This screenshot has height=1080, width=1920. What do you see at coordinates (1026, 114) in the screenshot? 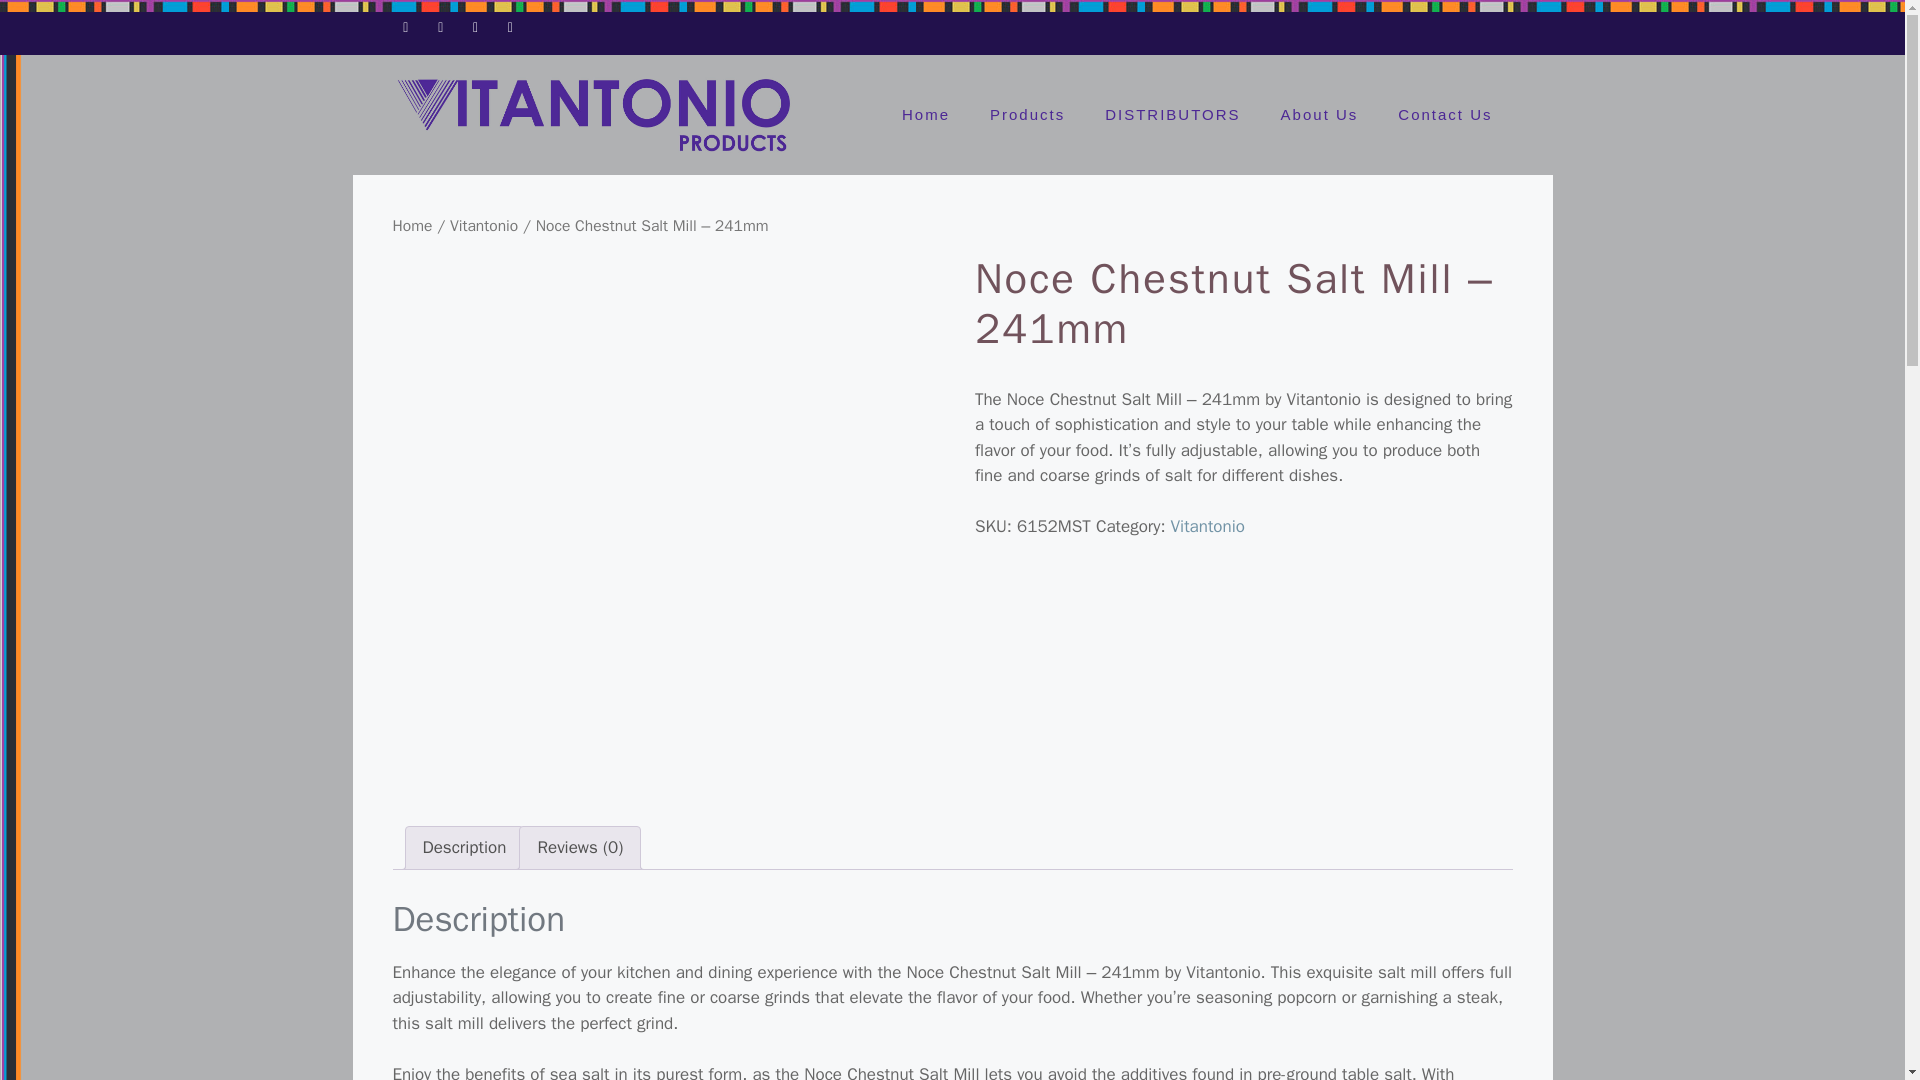
I see `Products` at bounding box center [1026, 114].